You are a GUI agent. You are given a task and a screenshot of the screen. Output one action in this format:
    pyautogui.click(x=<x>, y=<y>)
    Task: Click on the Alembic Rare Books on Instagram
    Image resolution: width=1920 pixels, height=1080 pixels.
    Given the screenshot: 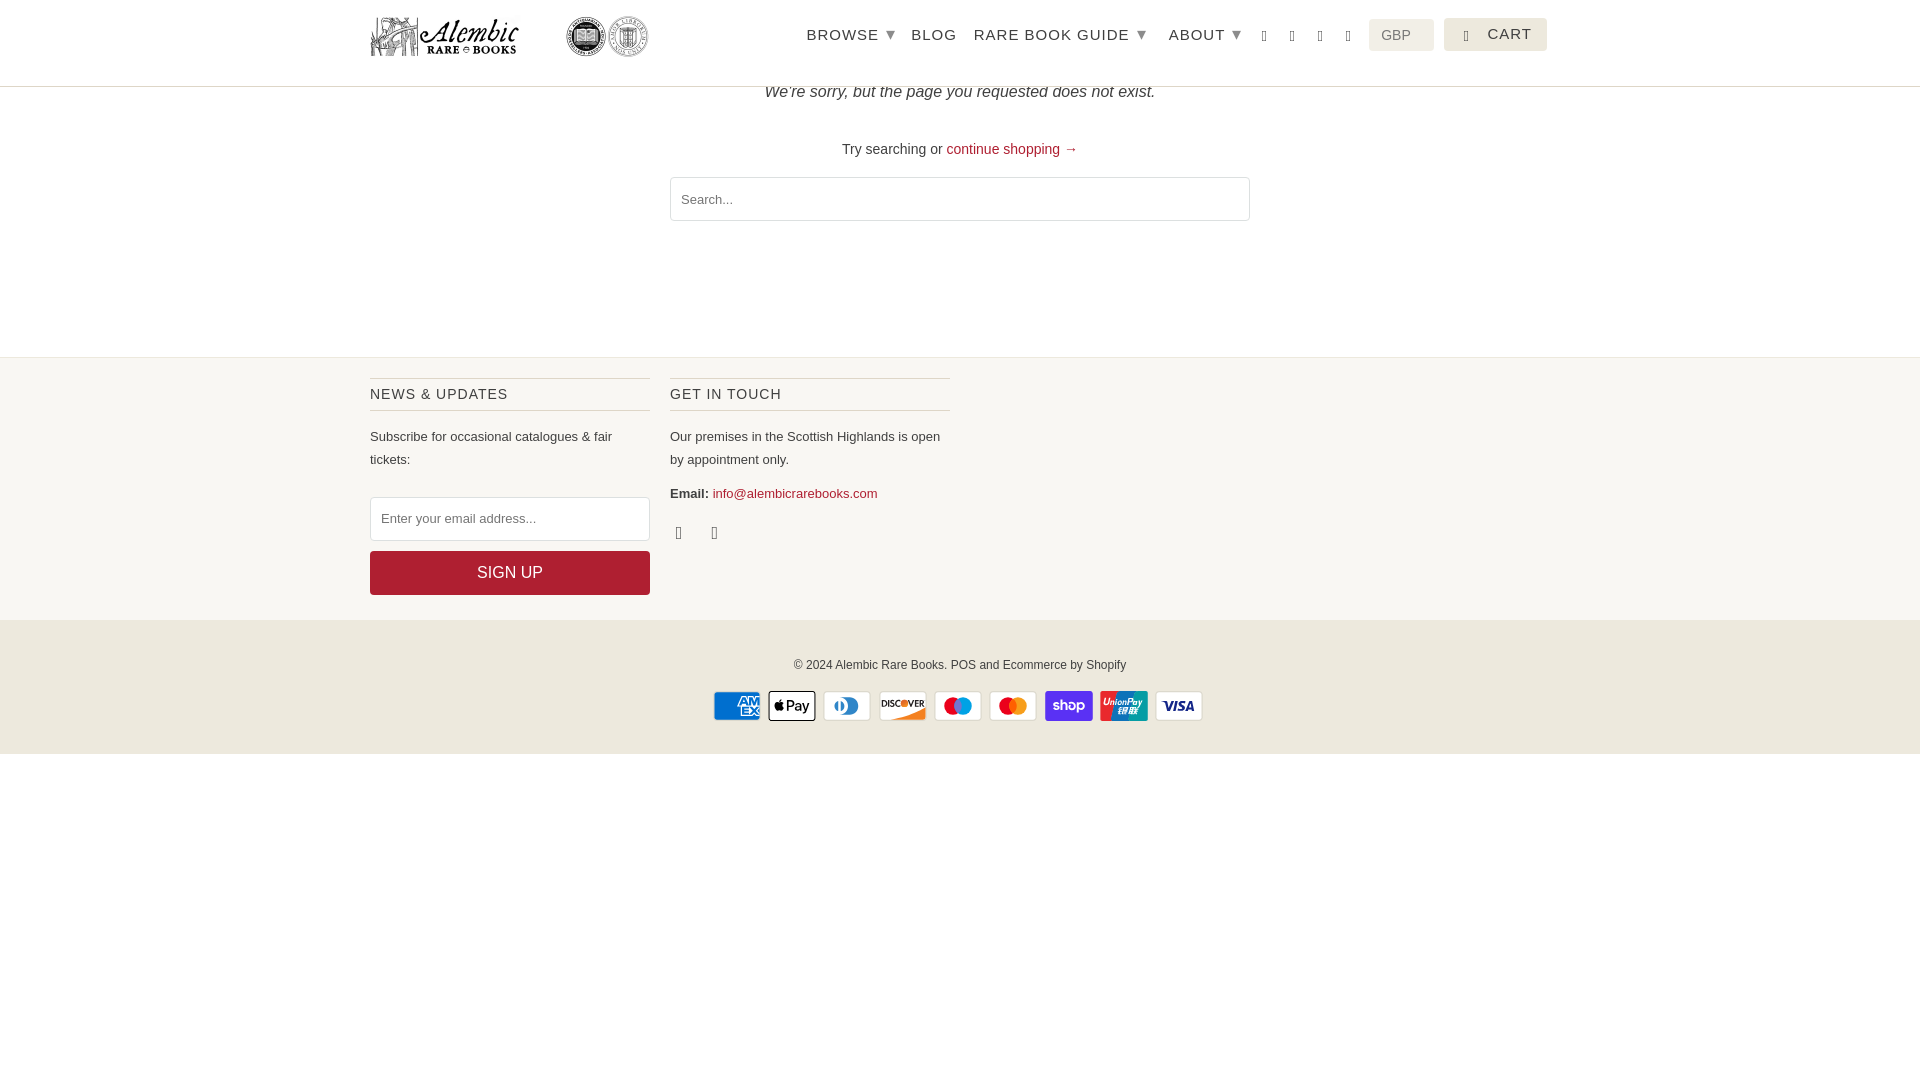 What is the action you would take?
    pyautogui.click(x=680, y=532)
    